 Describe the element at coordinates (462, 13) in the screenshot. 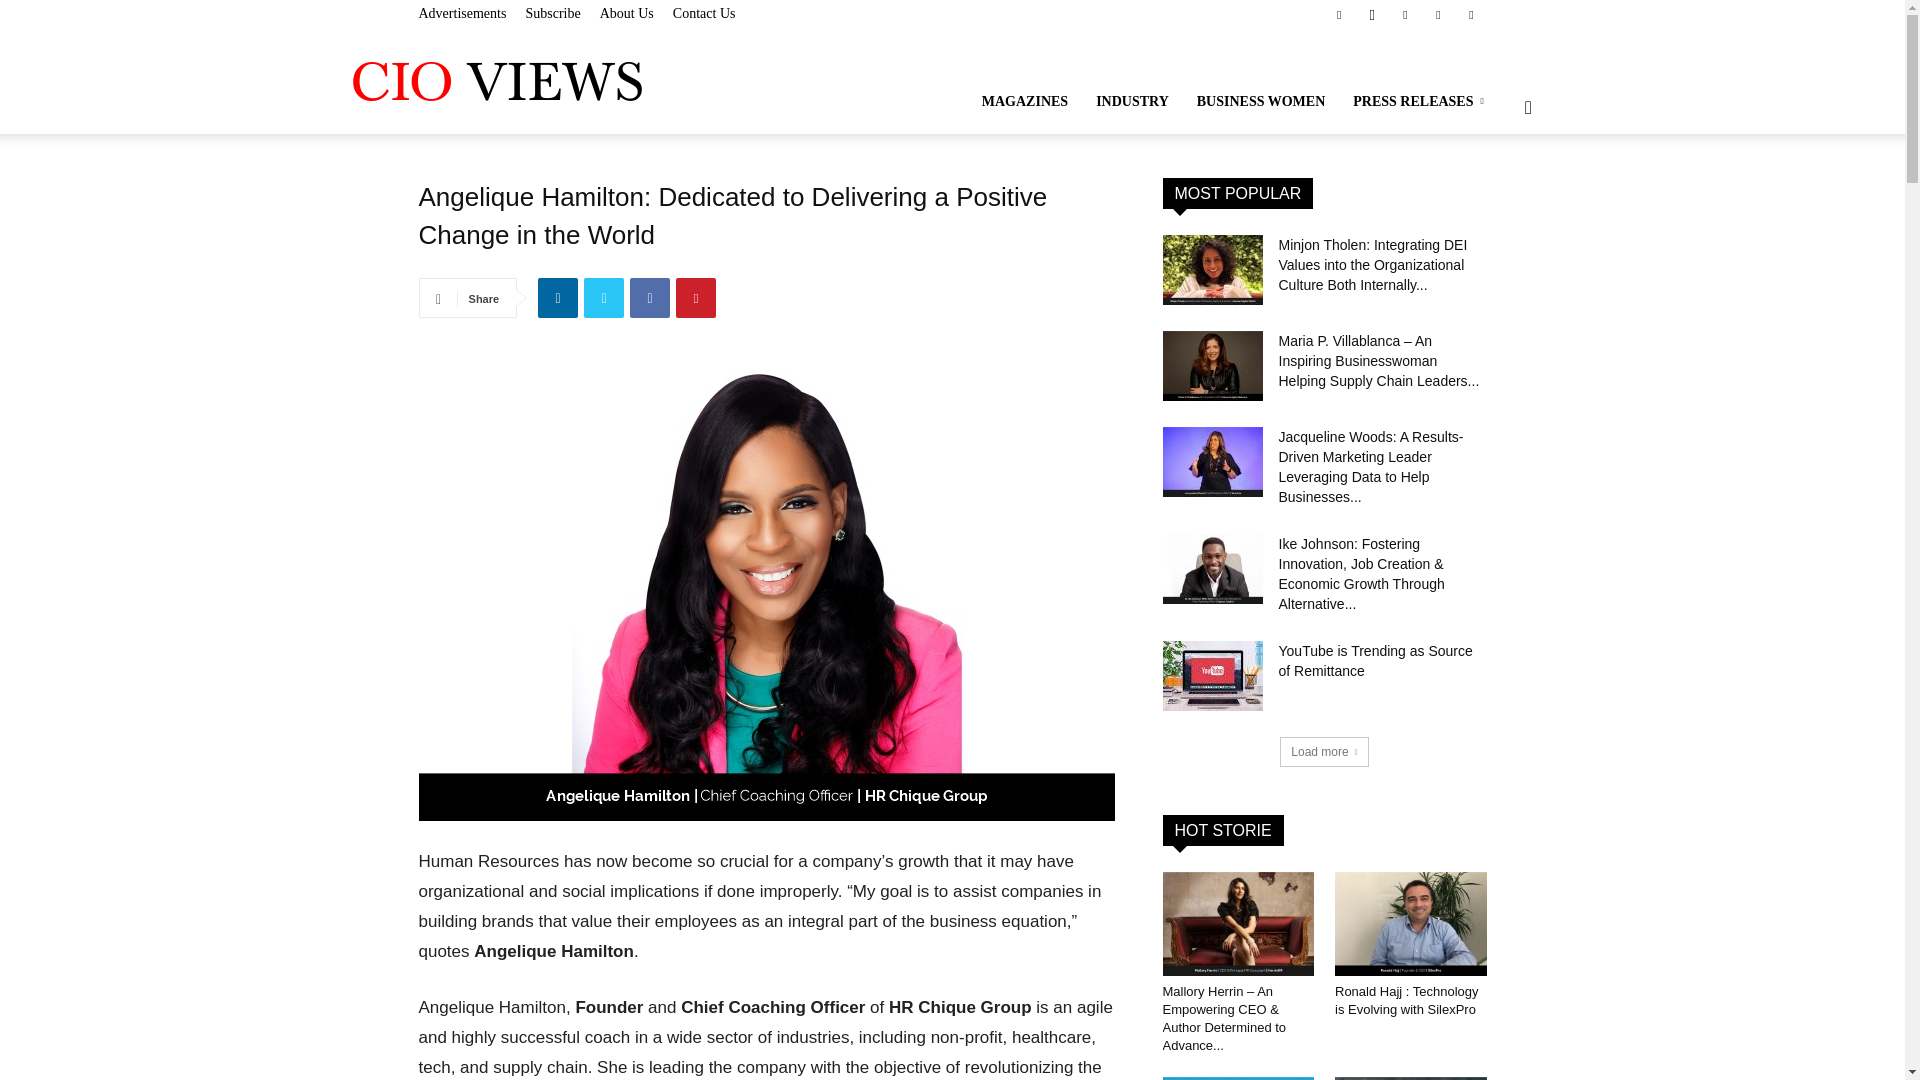

I see `Advertisements` at that location.